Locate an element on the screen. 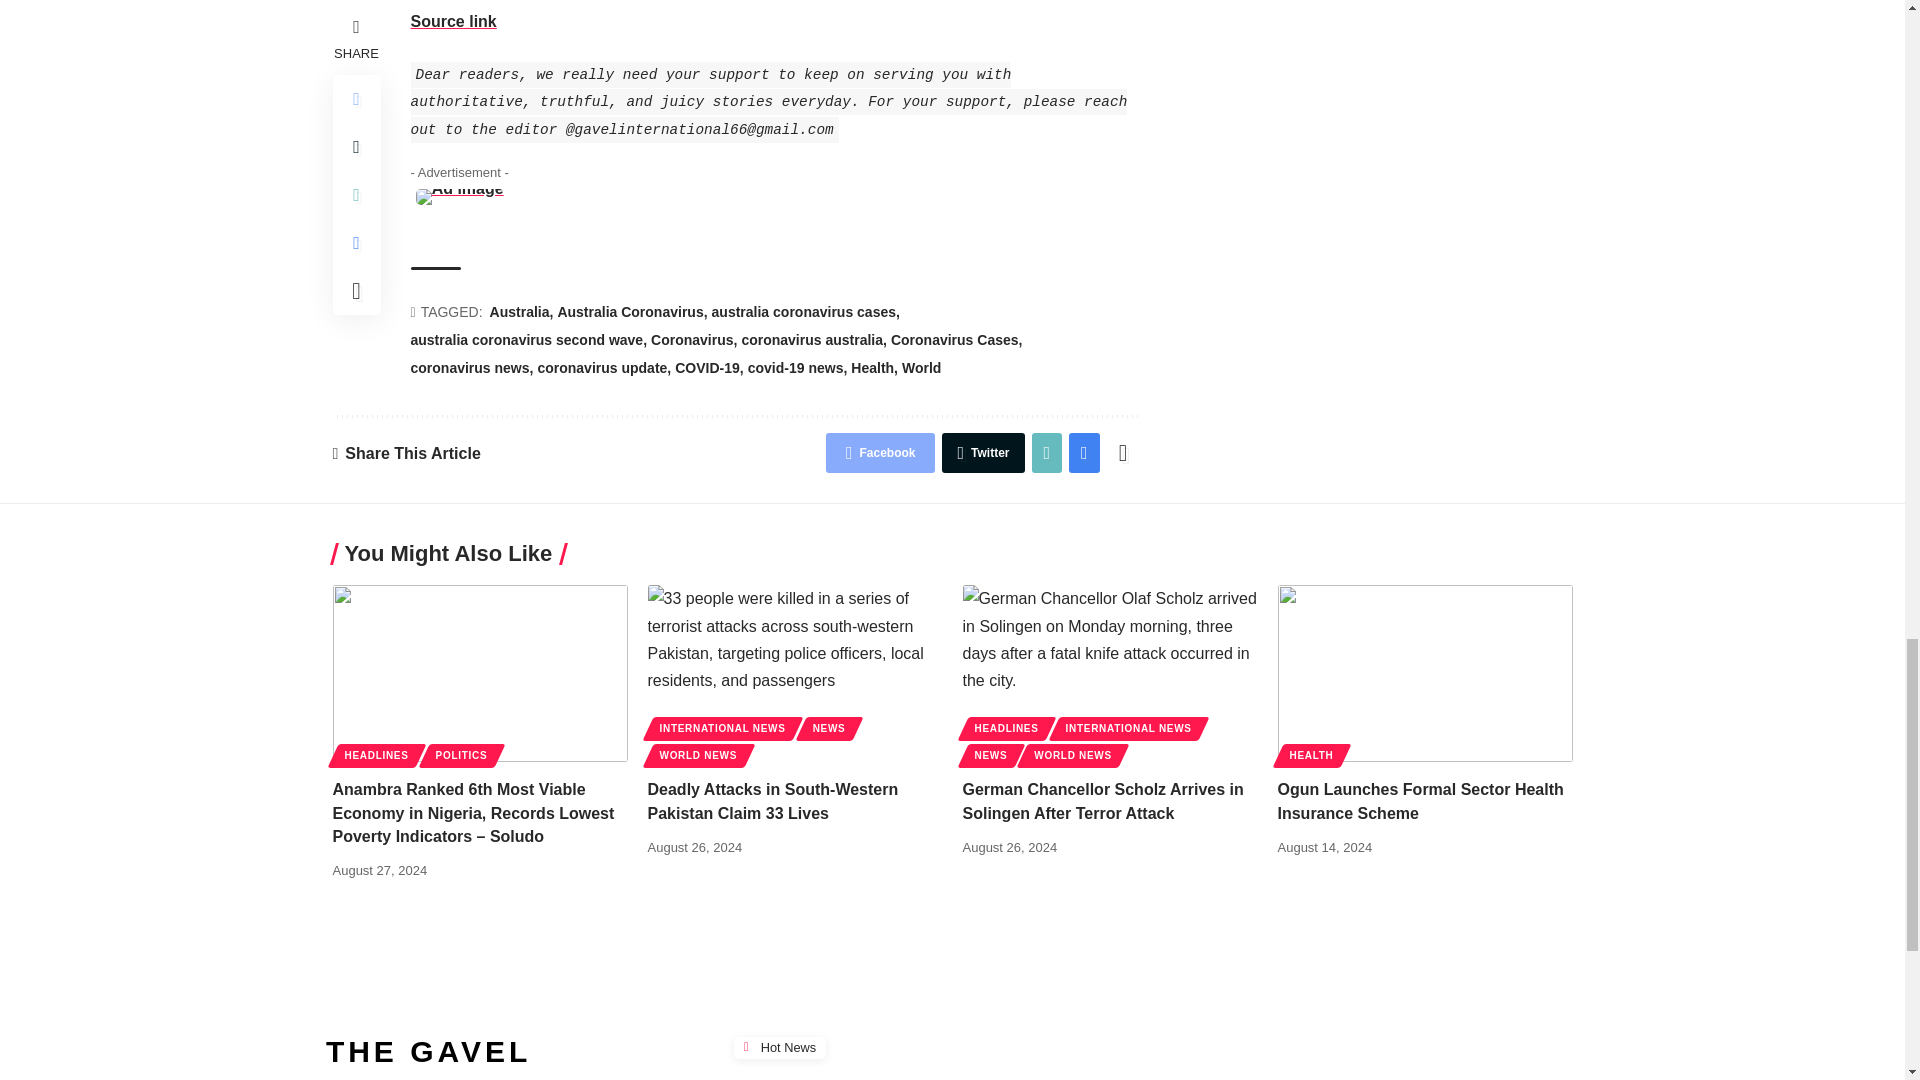 This screenshot has height=1080, width=1920. World is located at coordinates (921, 369).